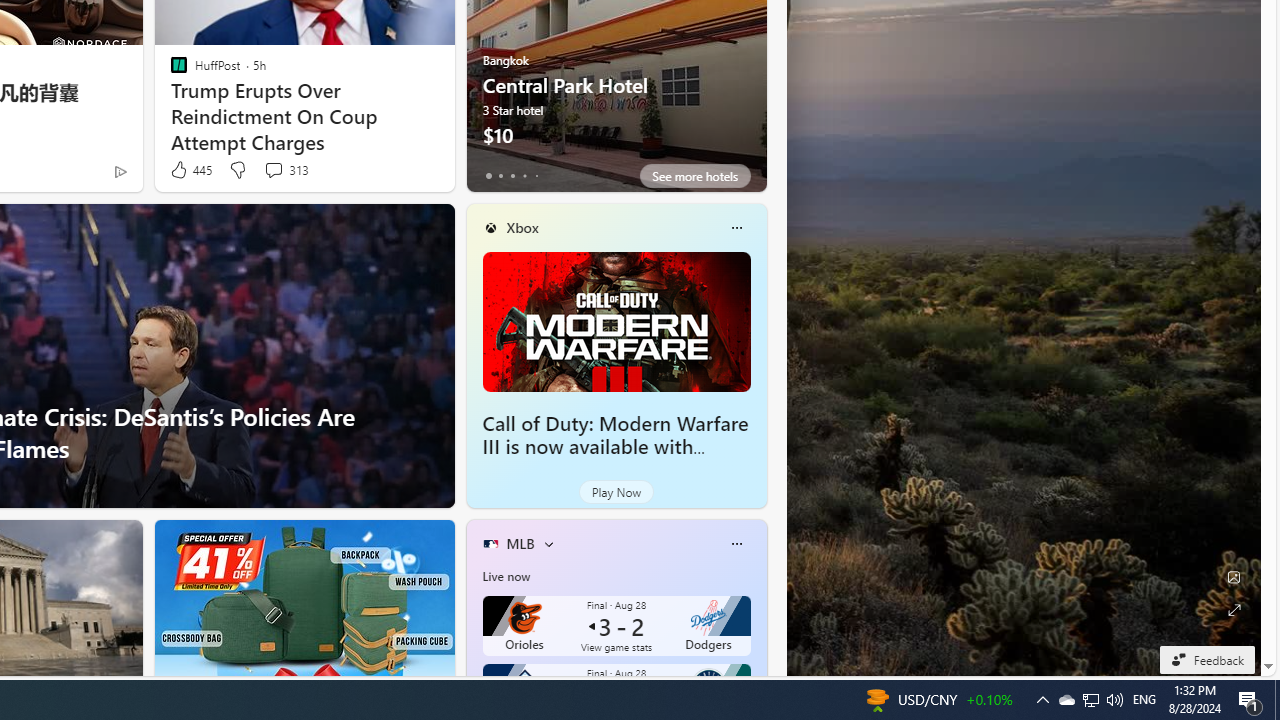 The height and width of the screenshot is (720, 1280). Describe the element at coordinates (536, 176) in the screenshot. I see `tab-4` at that location.